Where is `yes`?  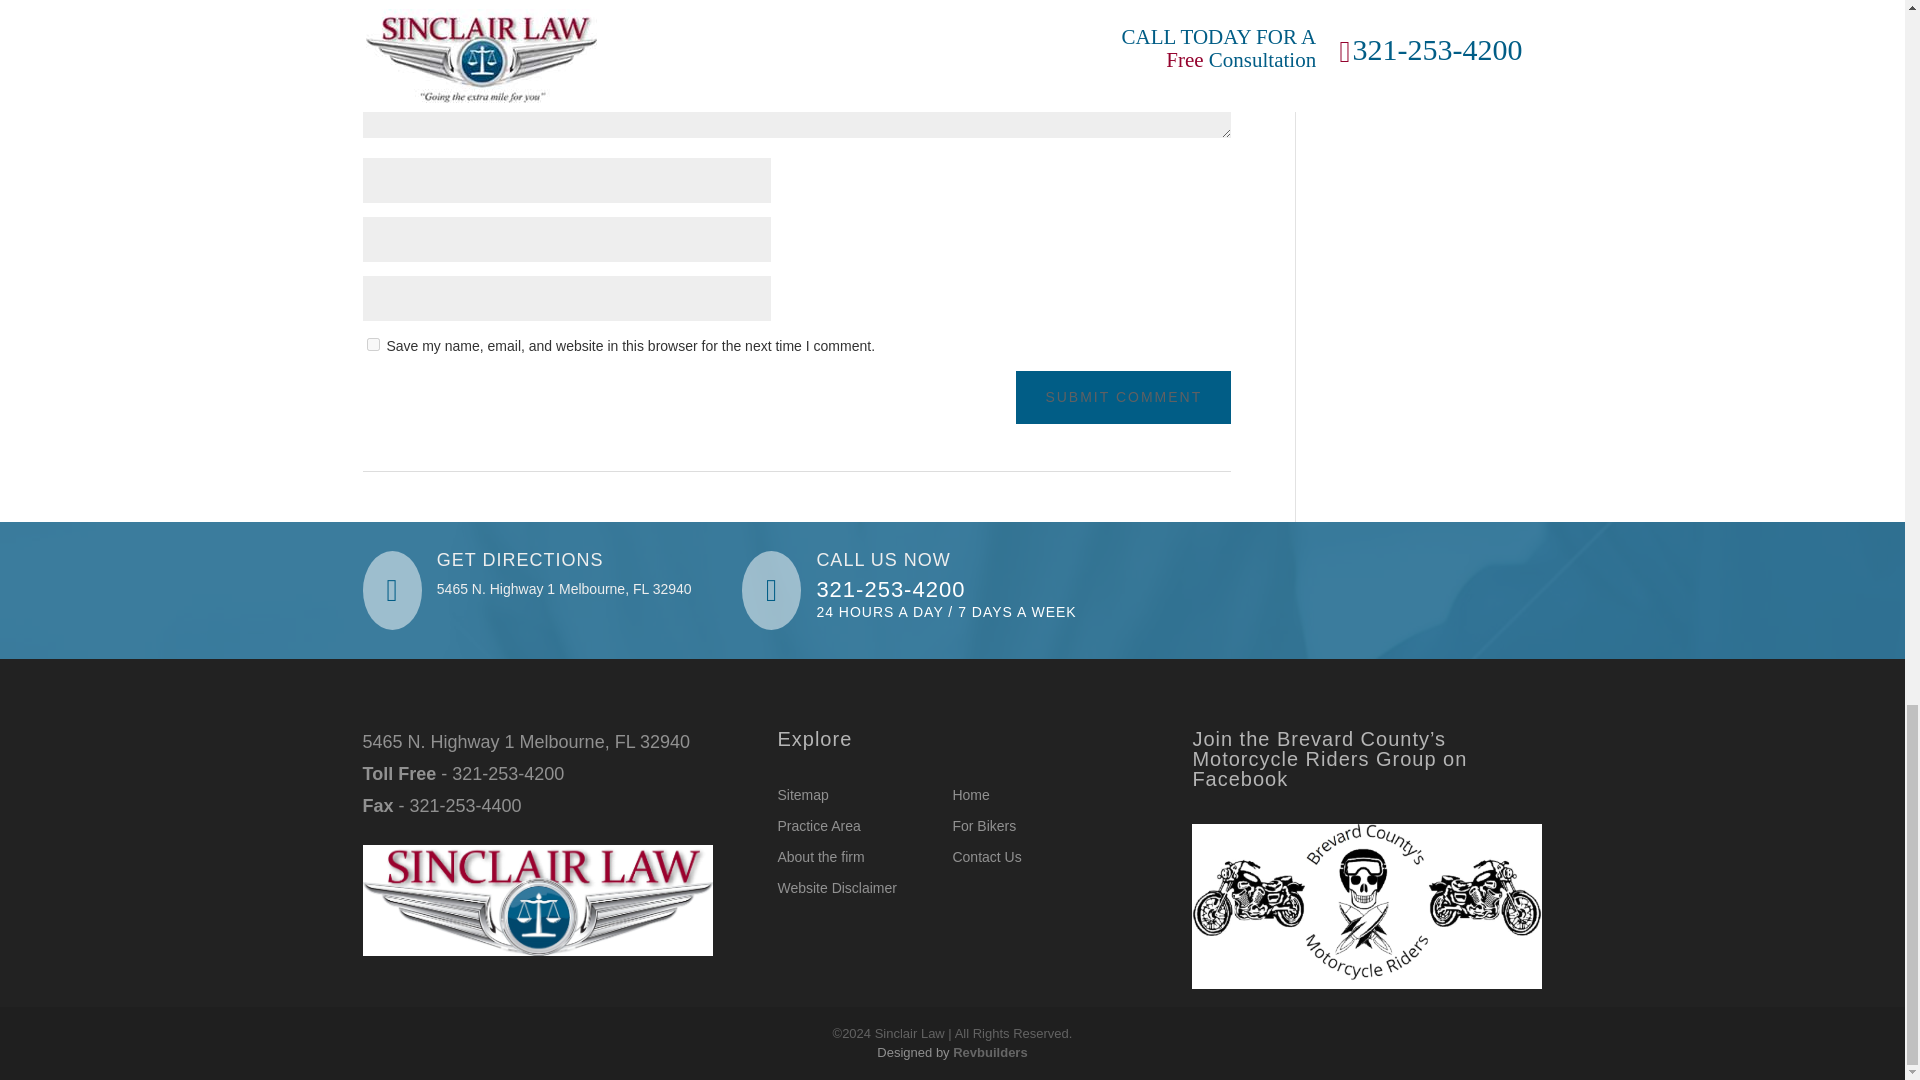
yes is located at coordinates (372, 344).